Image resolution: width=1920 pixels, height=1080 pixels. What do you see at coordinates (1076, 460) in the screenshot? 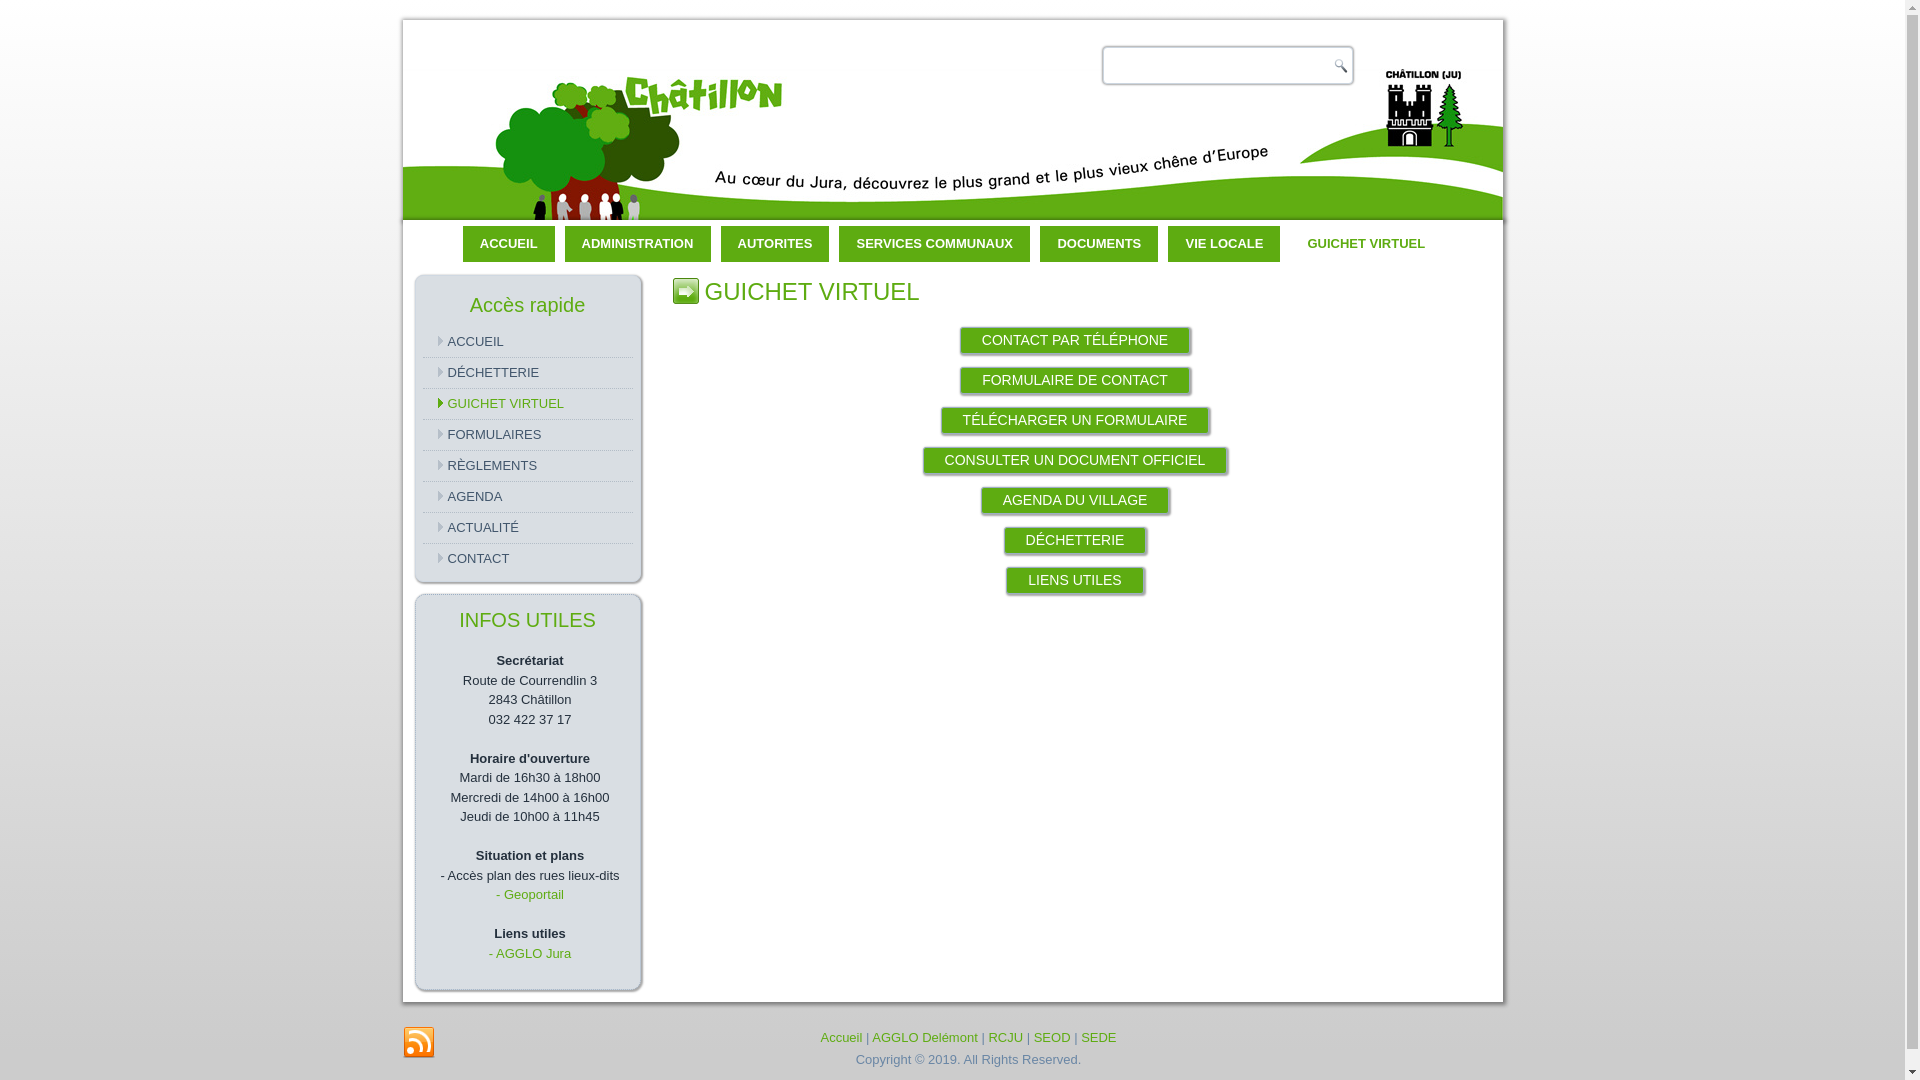
I see `CONSULTER UN DOCUMENT OFFICIEL` at bounding box center [1076, 460].